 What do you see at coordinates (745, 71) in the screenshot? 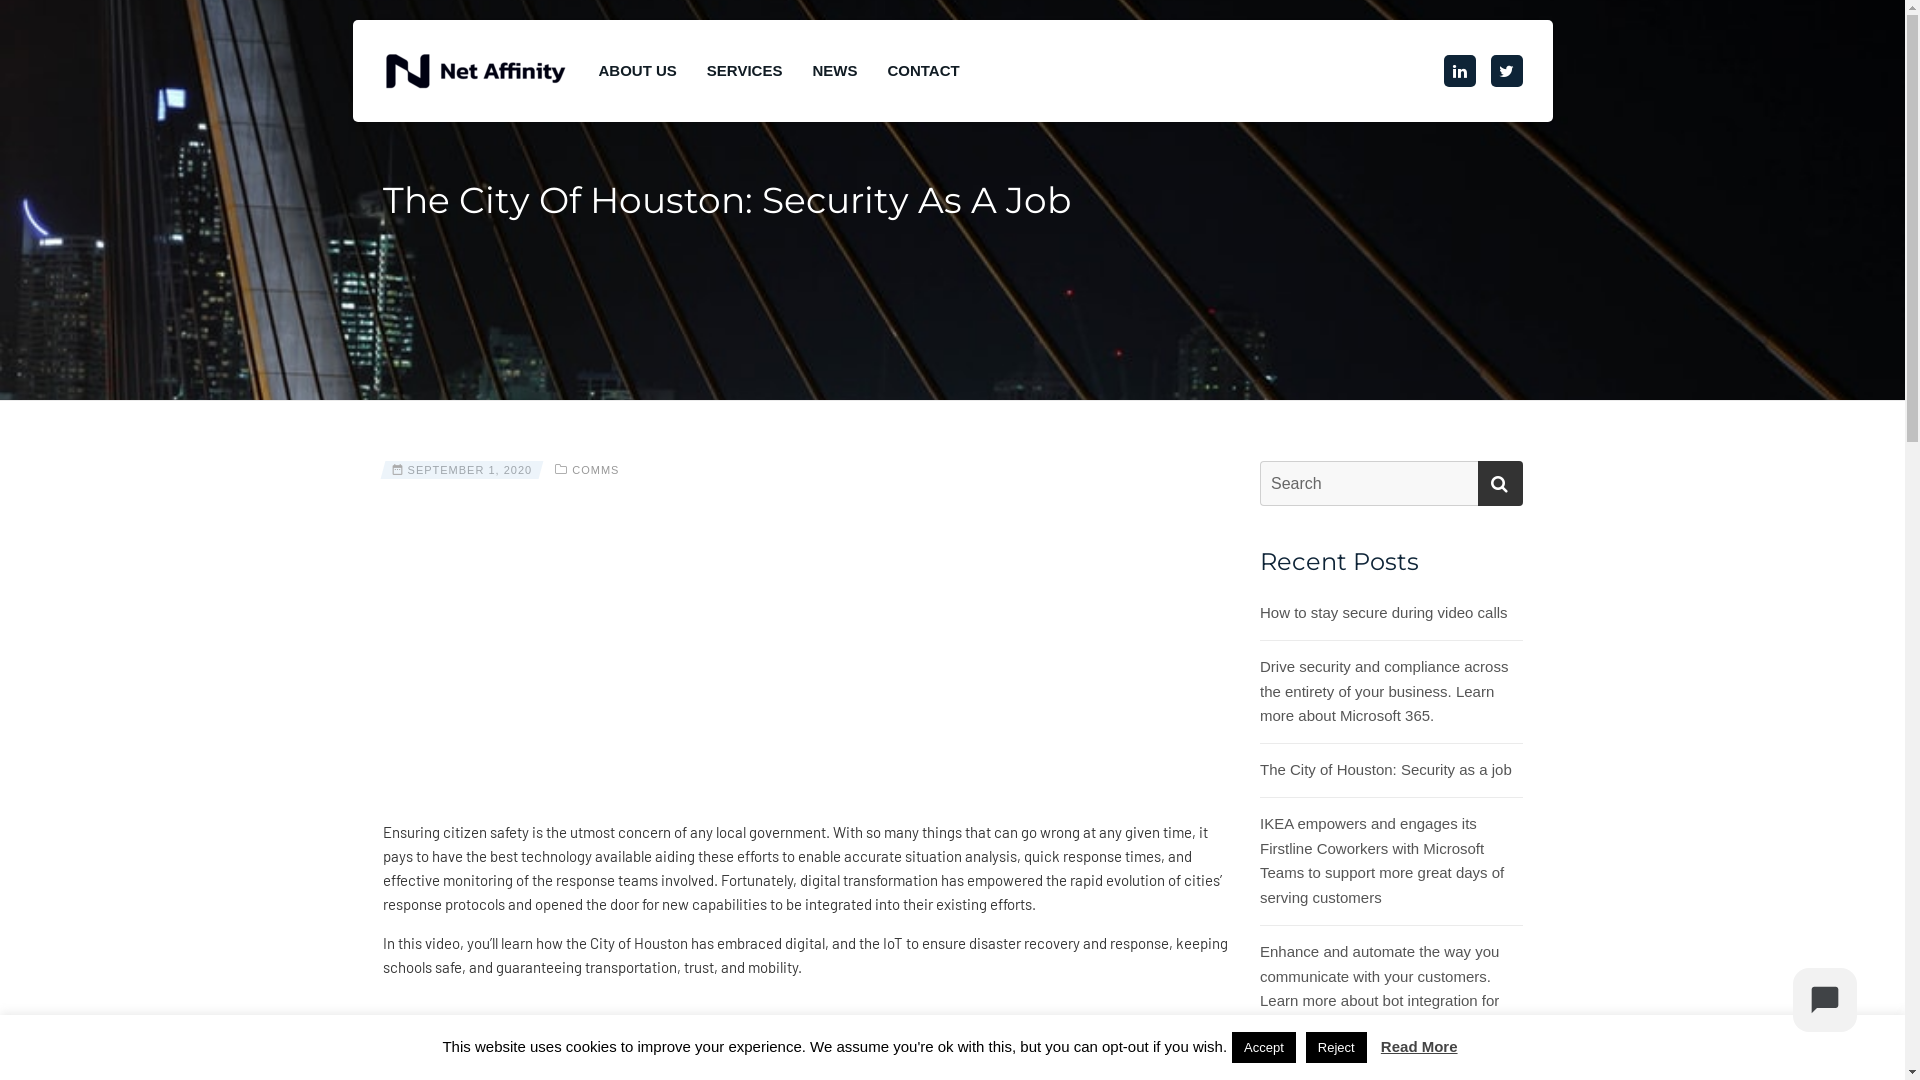
I see `SERVICES` at bounding box center [745, 71].